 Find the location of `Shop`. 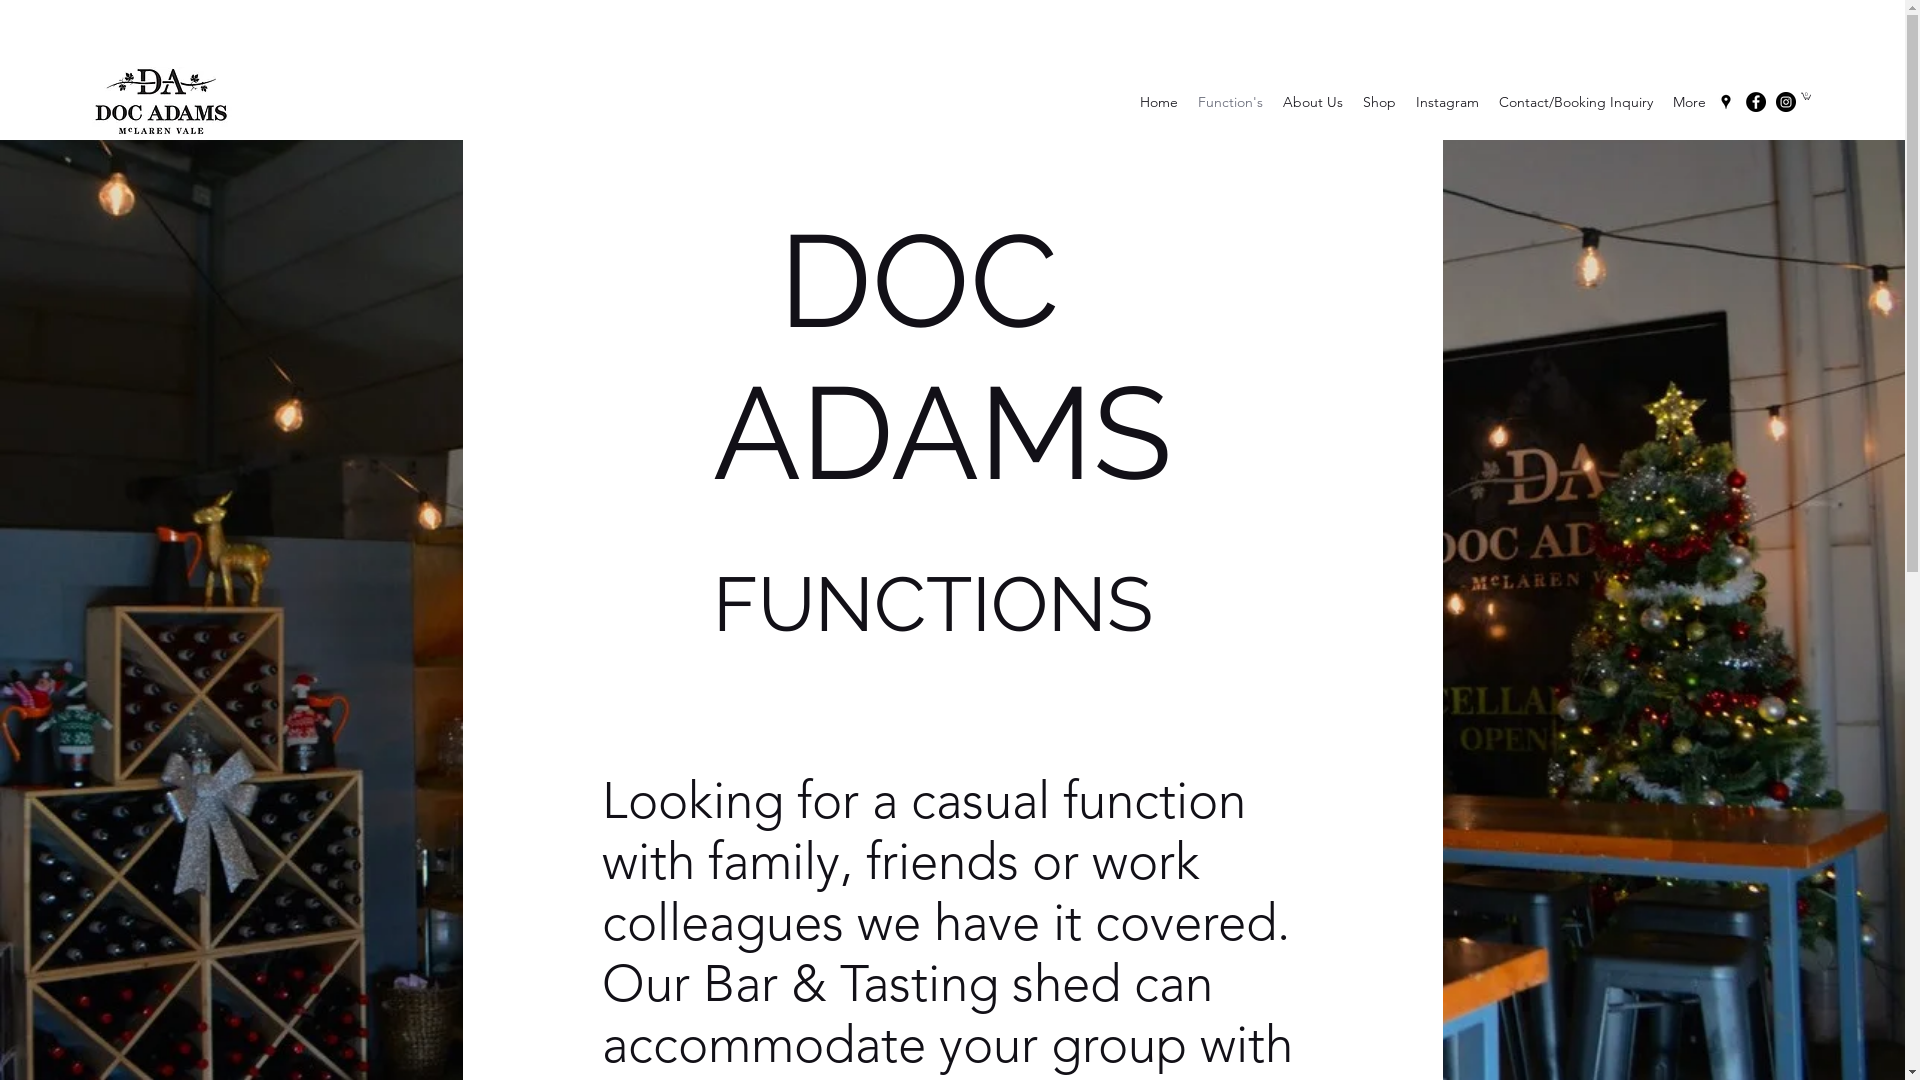

Shop is located at coordinates (1380, 102).